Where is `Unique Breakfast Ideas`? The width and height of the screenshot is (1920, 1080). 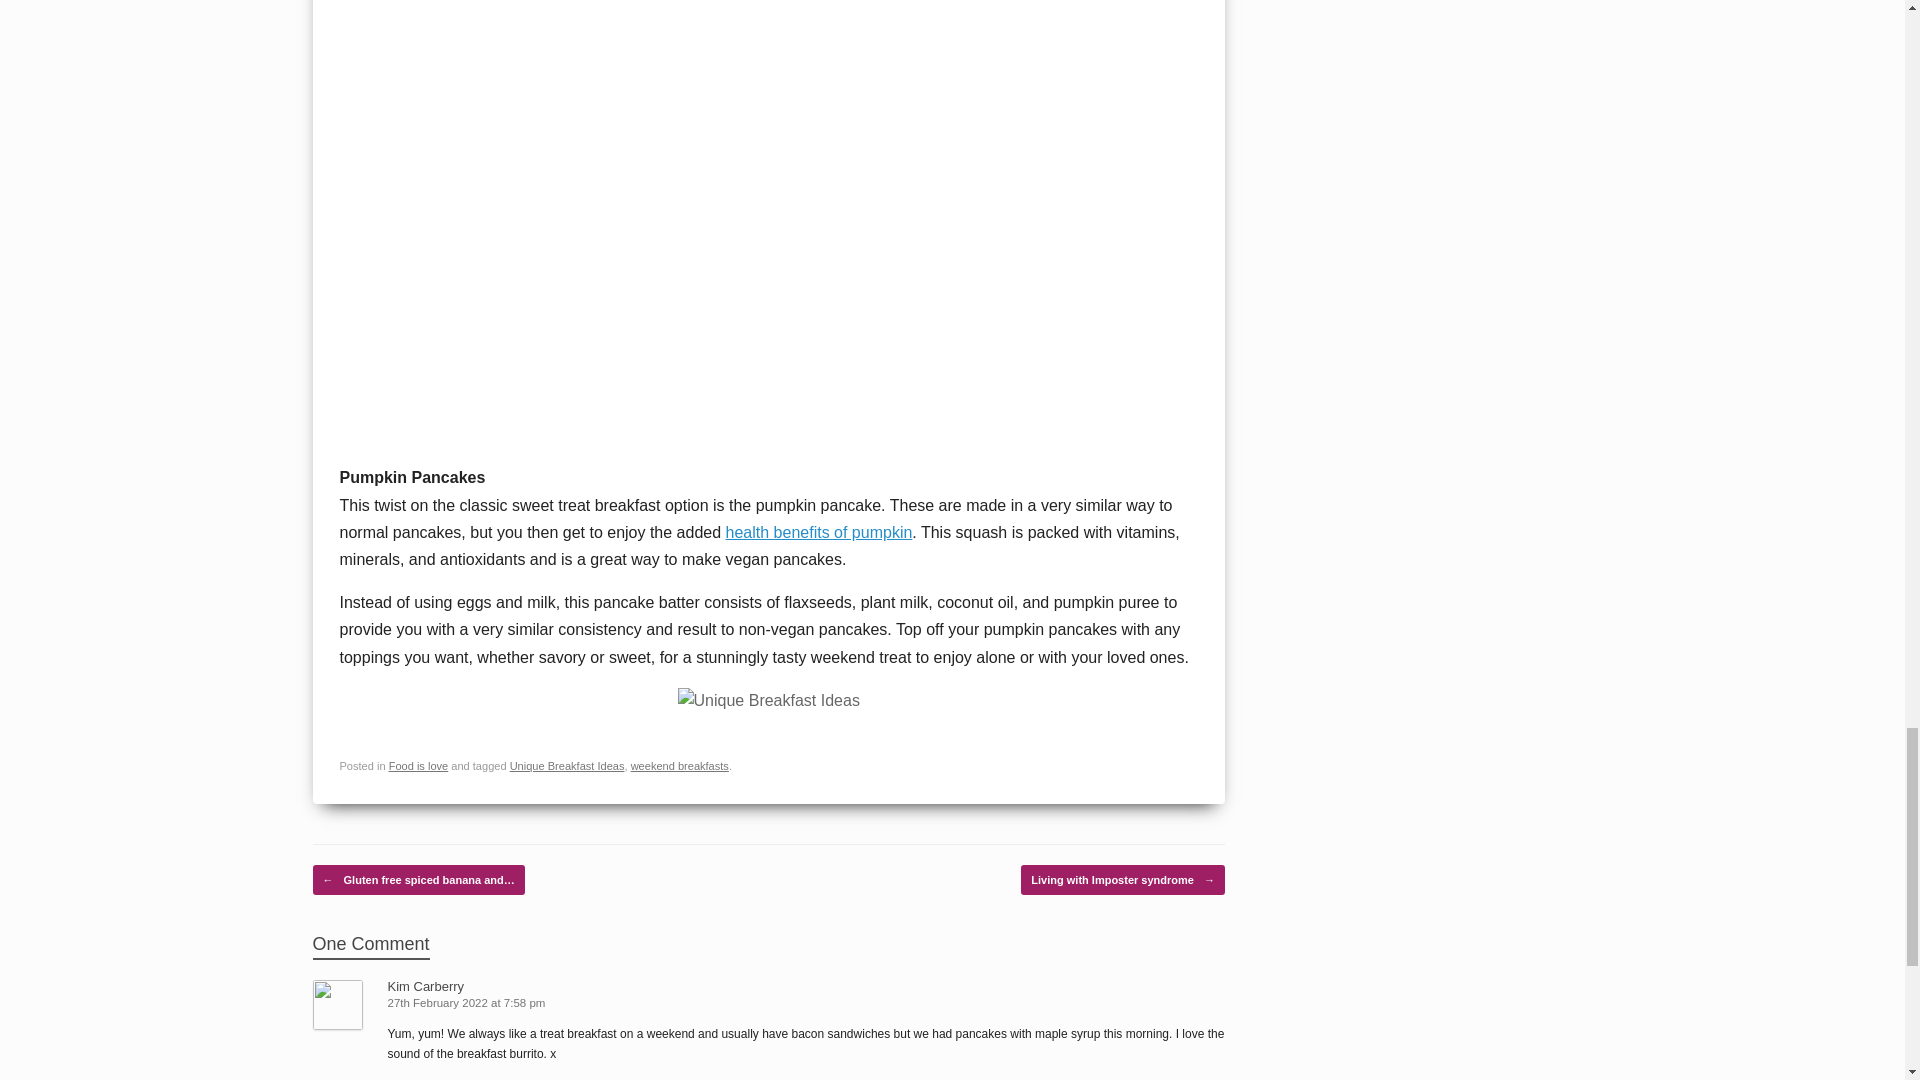
Unique Breakfast Ideas is located at coordinates (568, 766).